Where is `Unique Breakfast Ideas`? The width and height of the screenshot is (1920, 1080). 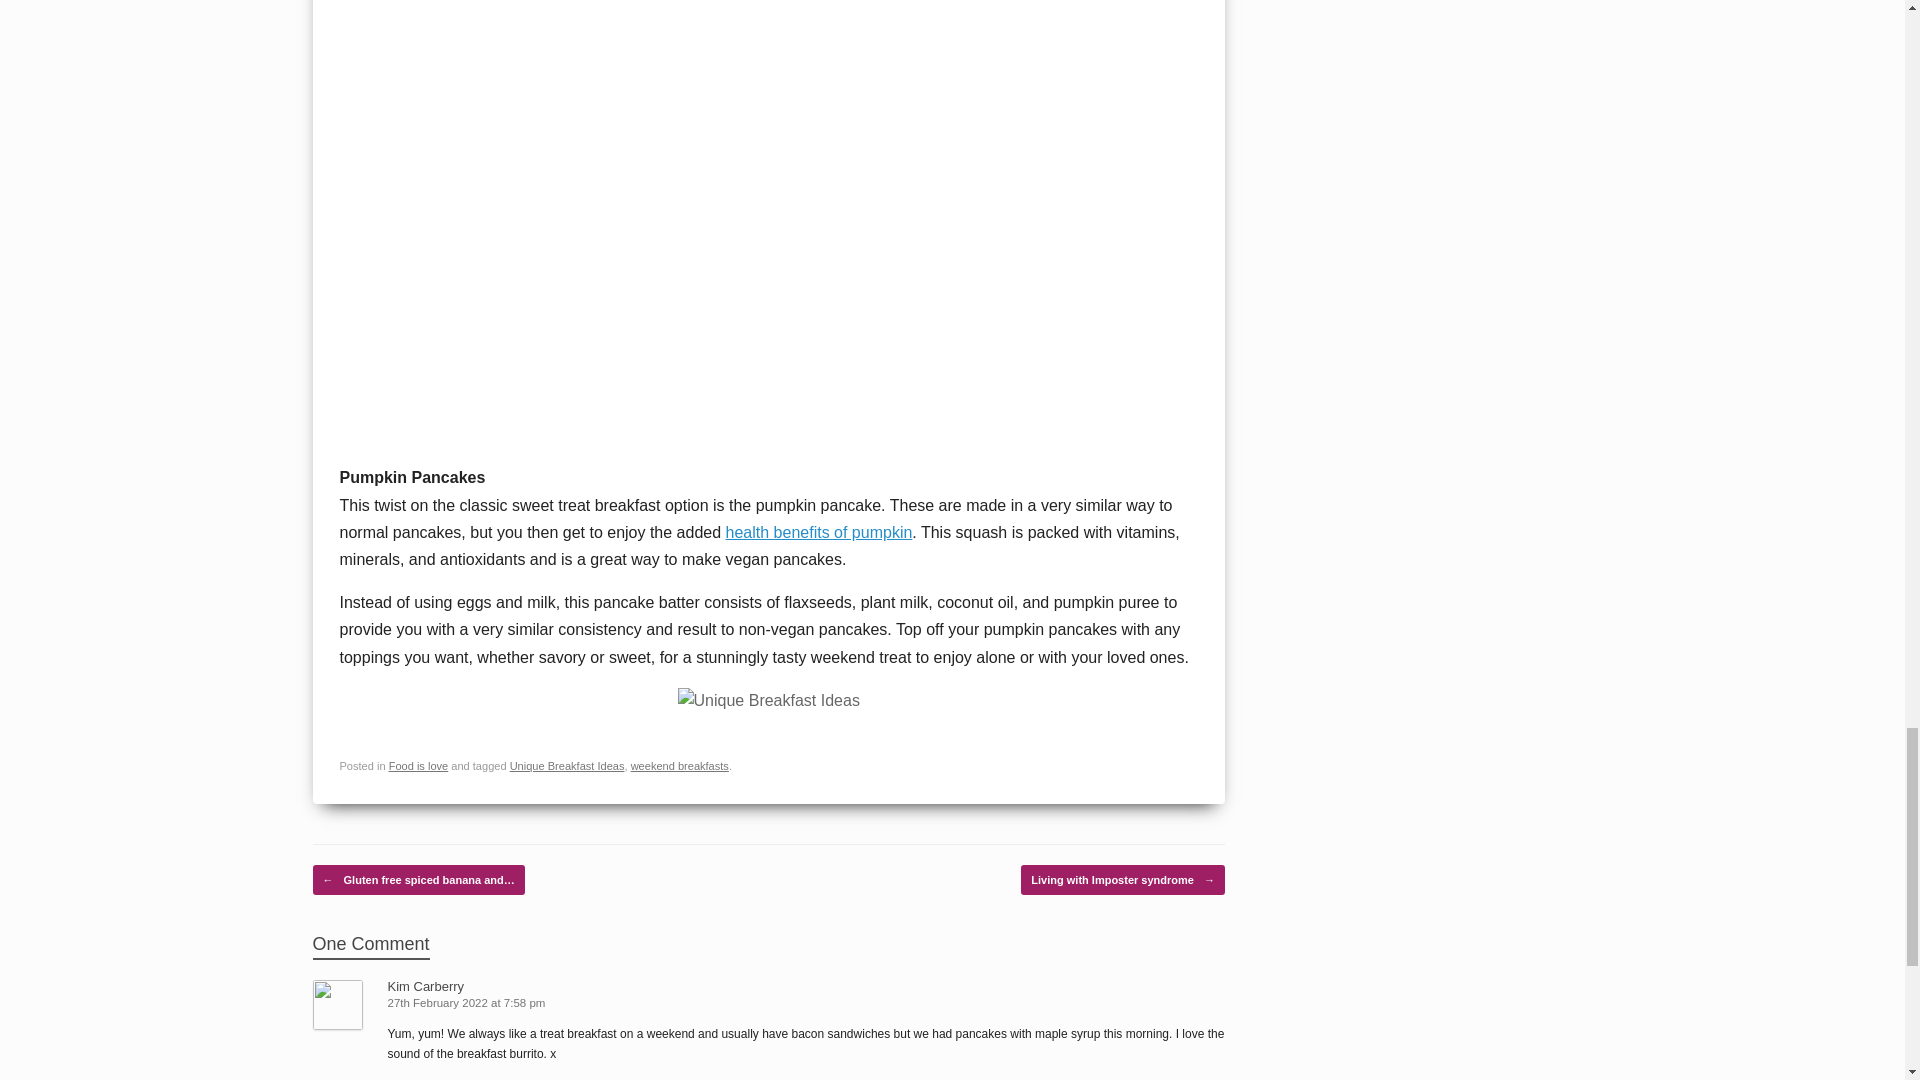
Unique Breakfast Ideas is located at coordinates (568, 766).